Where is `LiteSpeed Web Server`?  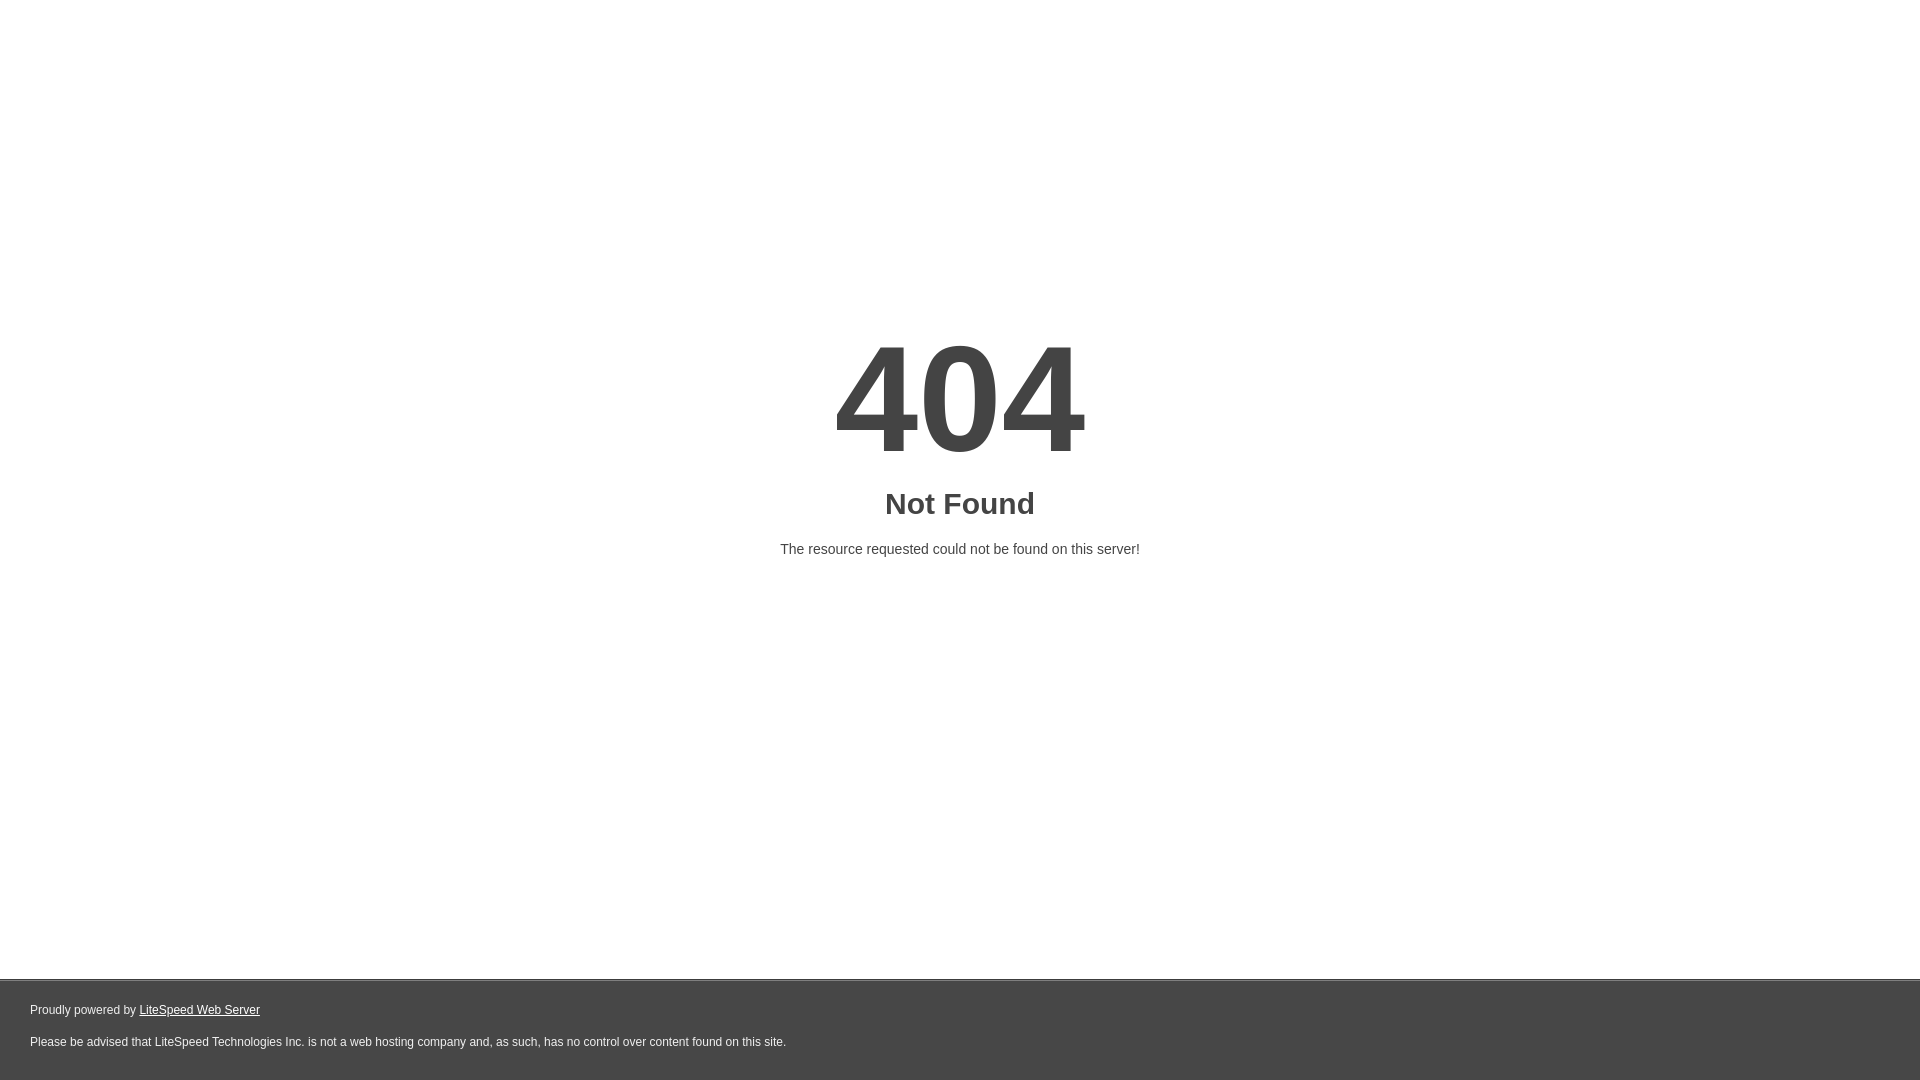 LiteSpeed Web Server is located at coordinates (198, 1010).